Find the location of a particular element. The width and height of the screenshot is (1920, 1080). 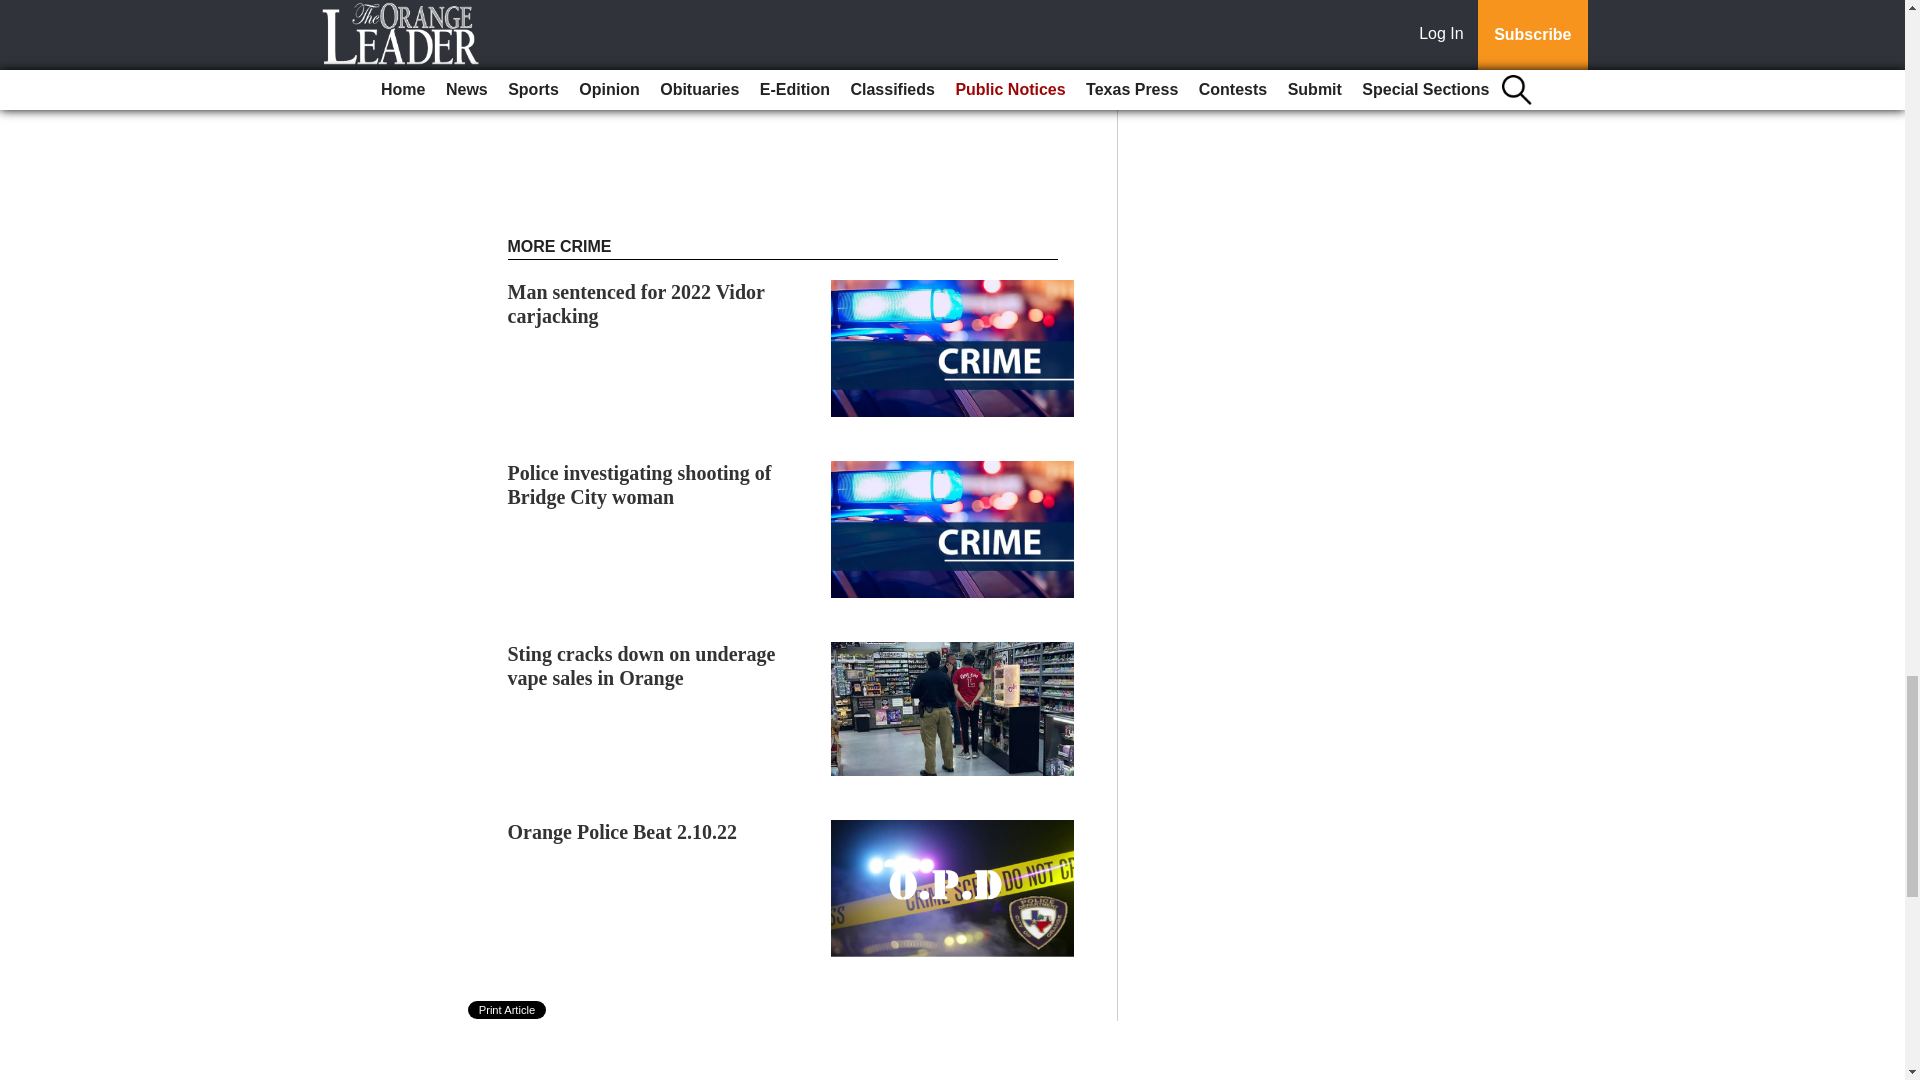

Orange Police Beat 2.10.22 is located at coordinates (622, 832).